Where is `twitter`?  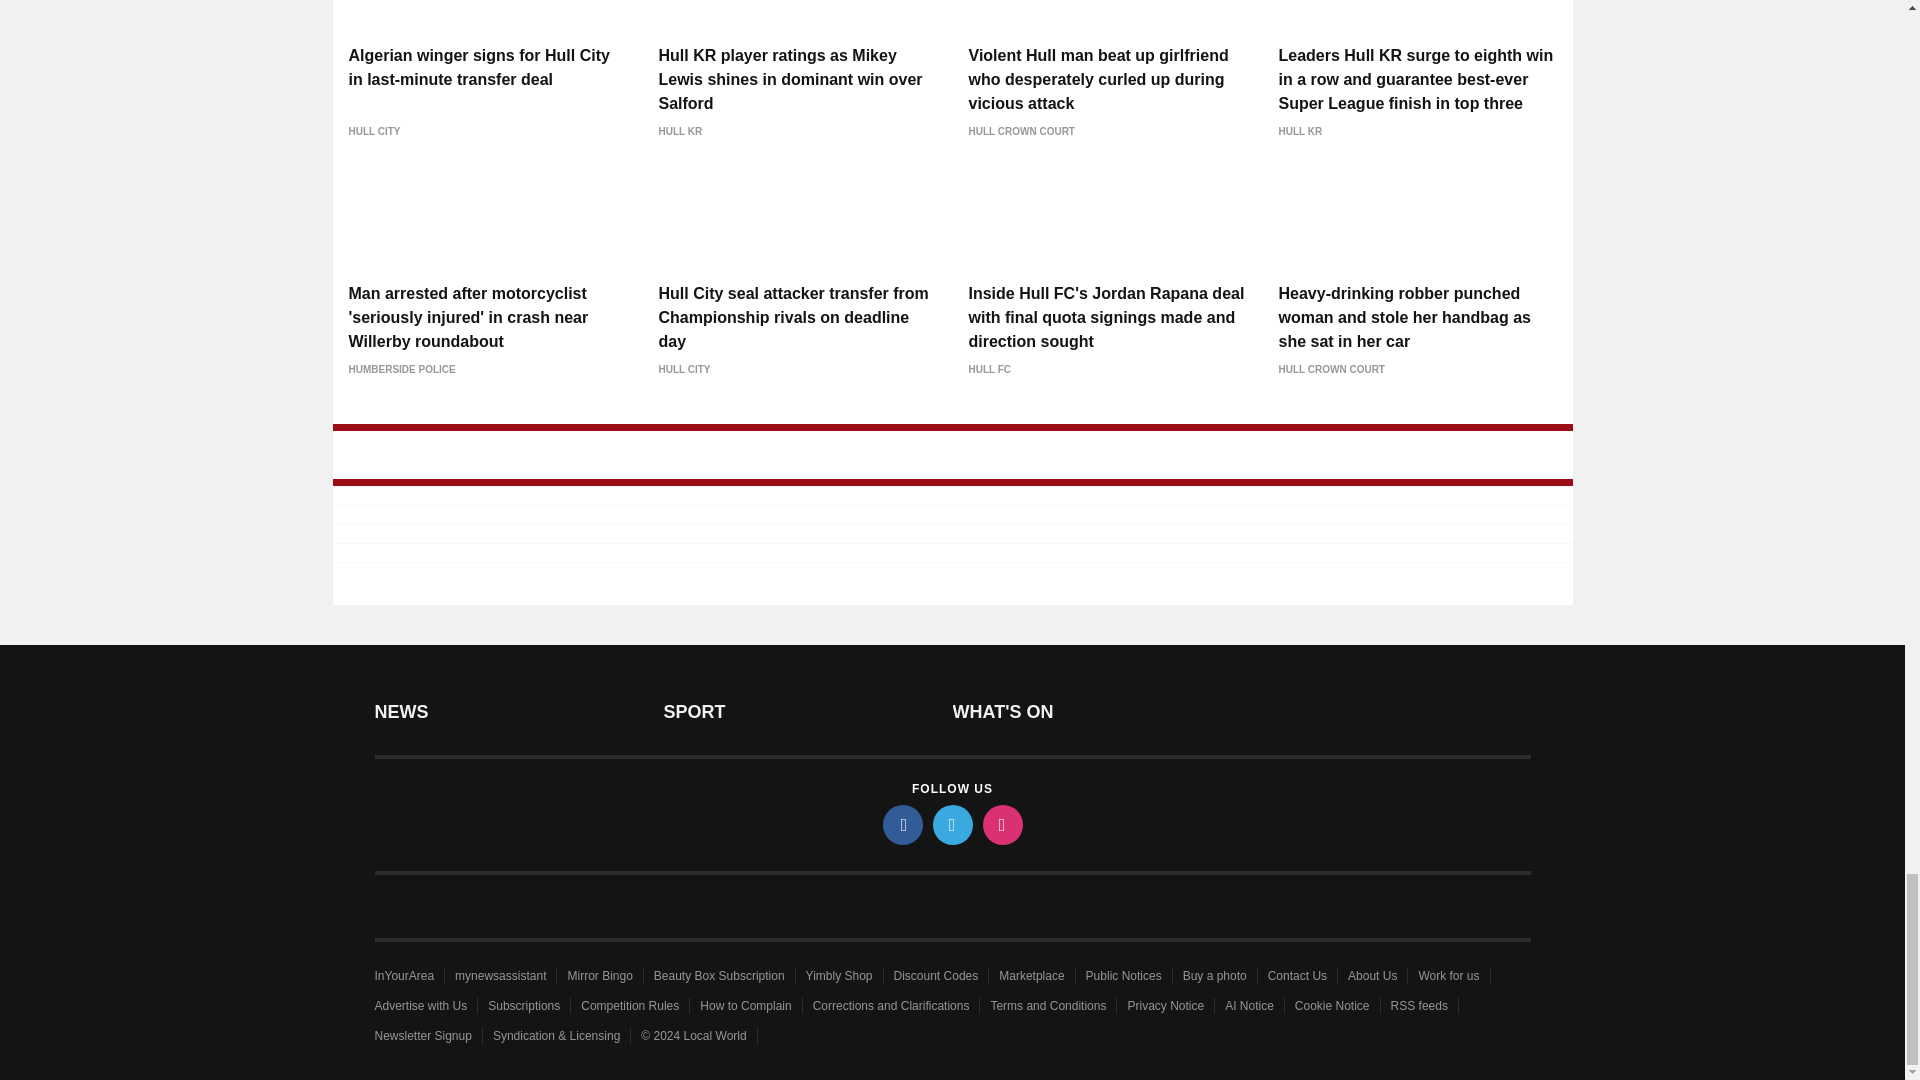
twitter is located at coordinates (951, 824).